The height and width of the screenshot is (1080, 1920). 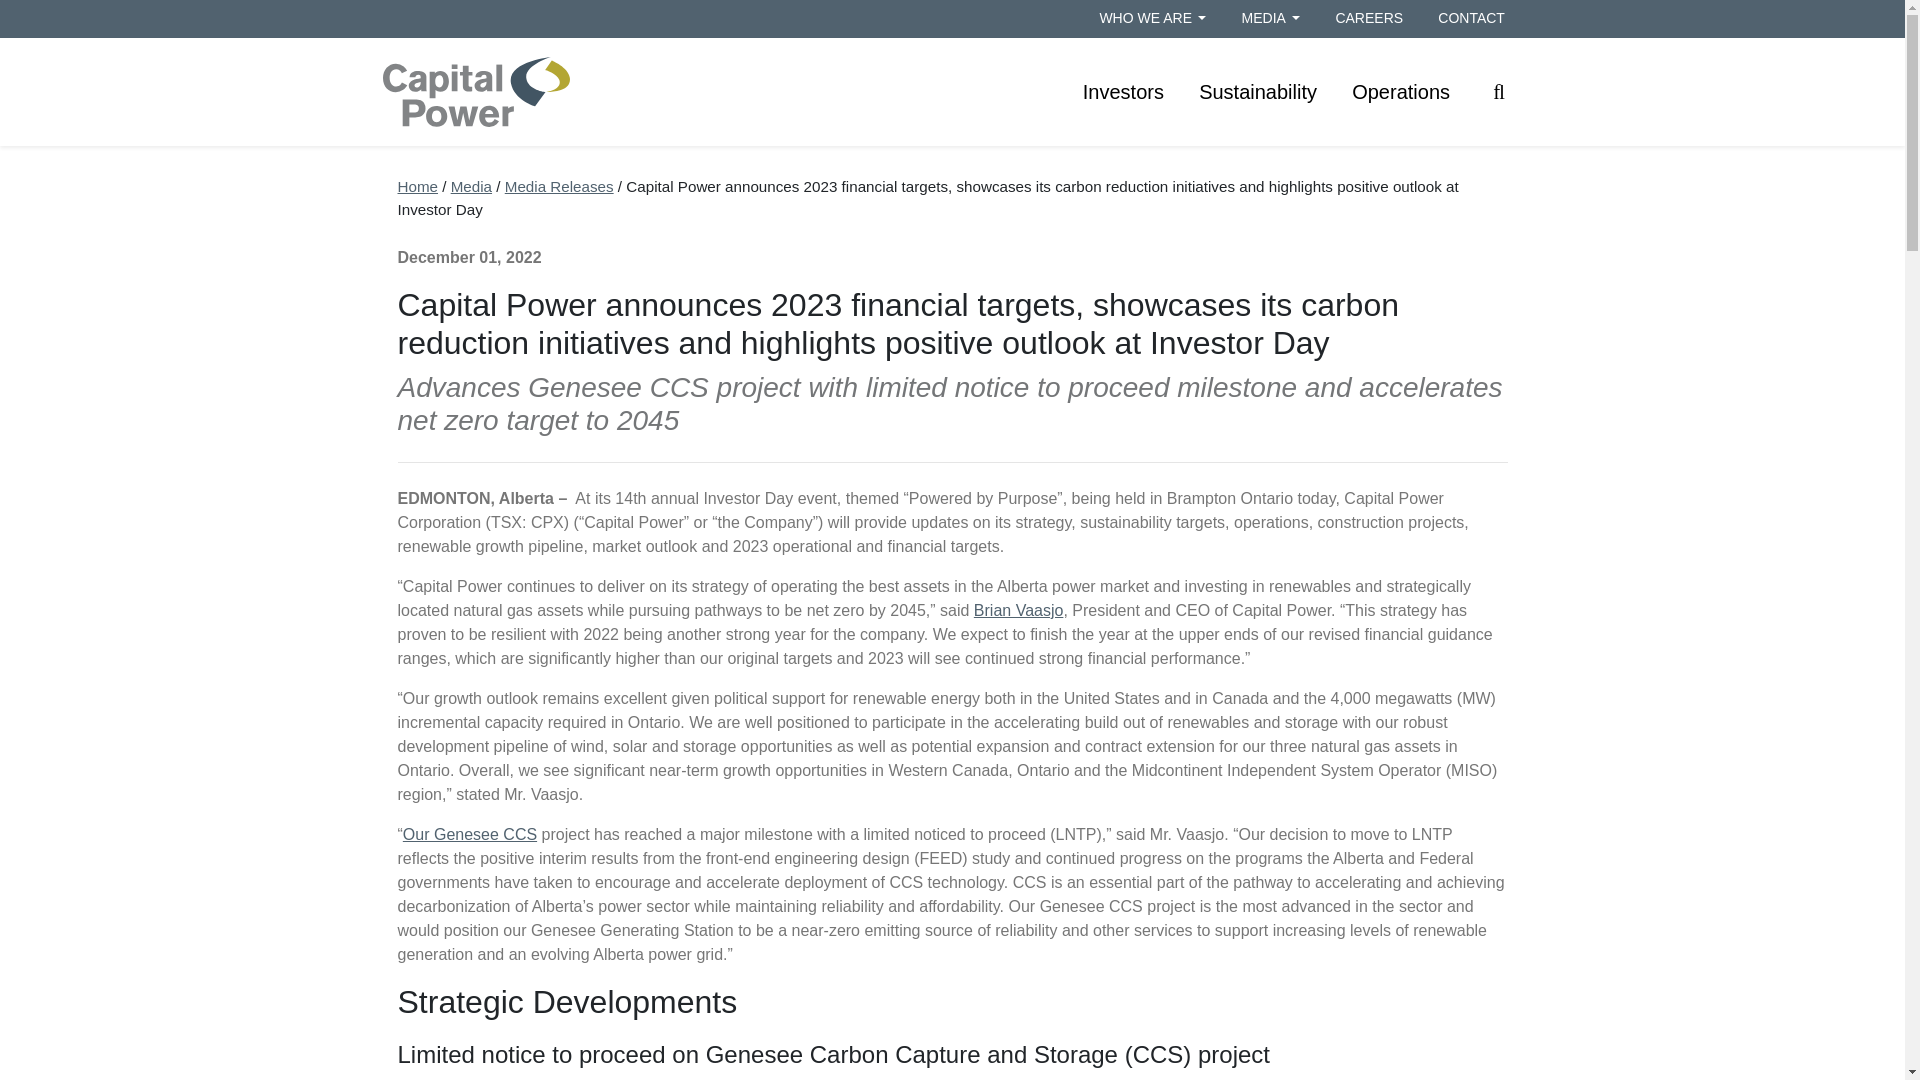 What do you see at coordinates (1471, 18) in the screenshot?
I see `CONTACT` at bounding box center [1471, 18].